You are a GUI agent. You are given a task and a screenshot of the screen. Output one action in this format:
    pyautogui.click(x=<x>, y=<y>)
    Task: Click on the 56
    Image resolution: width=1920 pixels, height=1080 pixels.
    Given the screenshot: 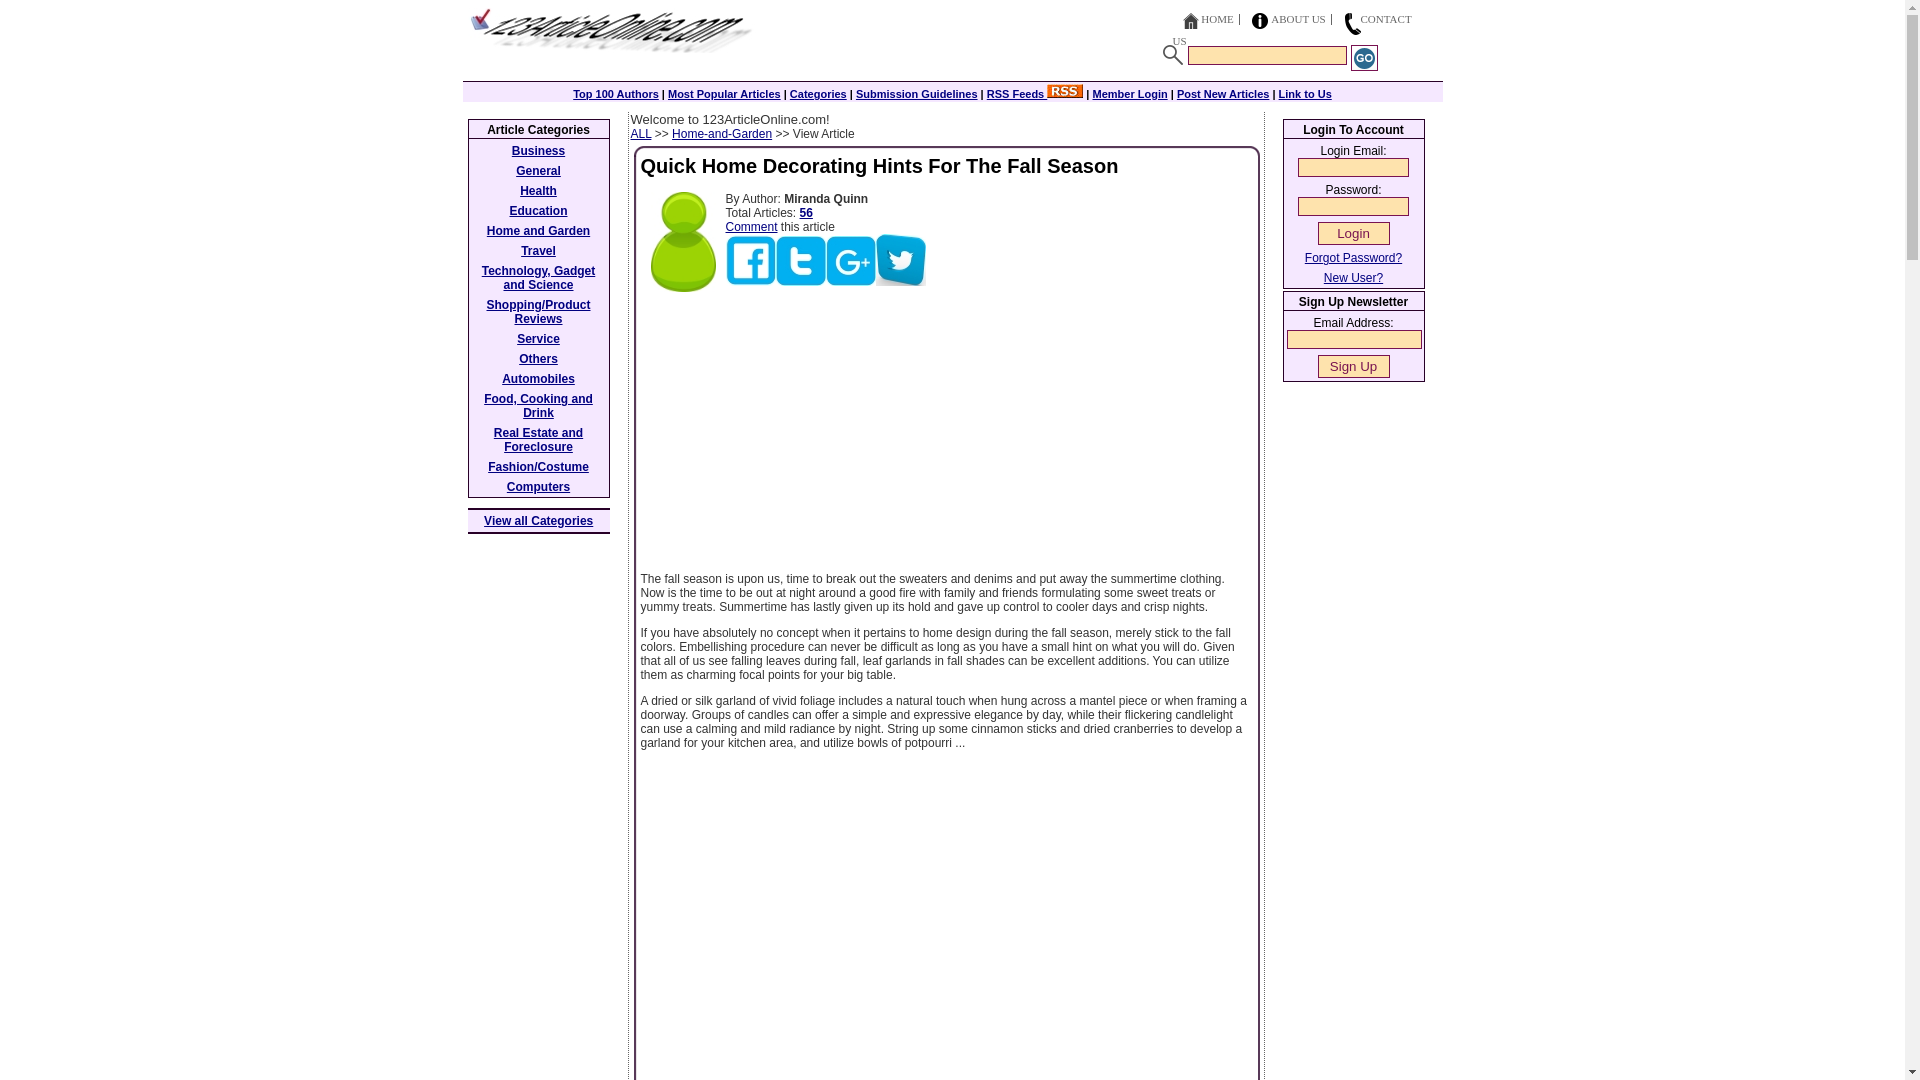 What is the action you would take?
    pyautogui.click(x=806, y=213)
    